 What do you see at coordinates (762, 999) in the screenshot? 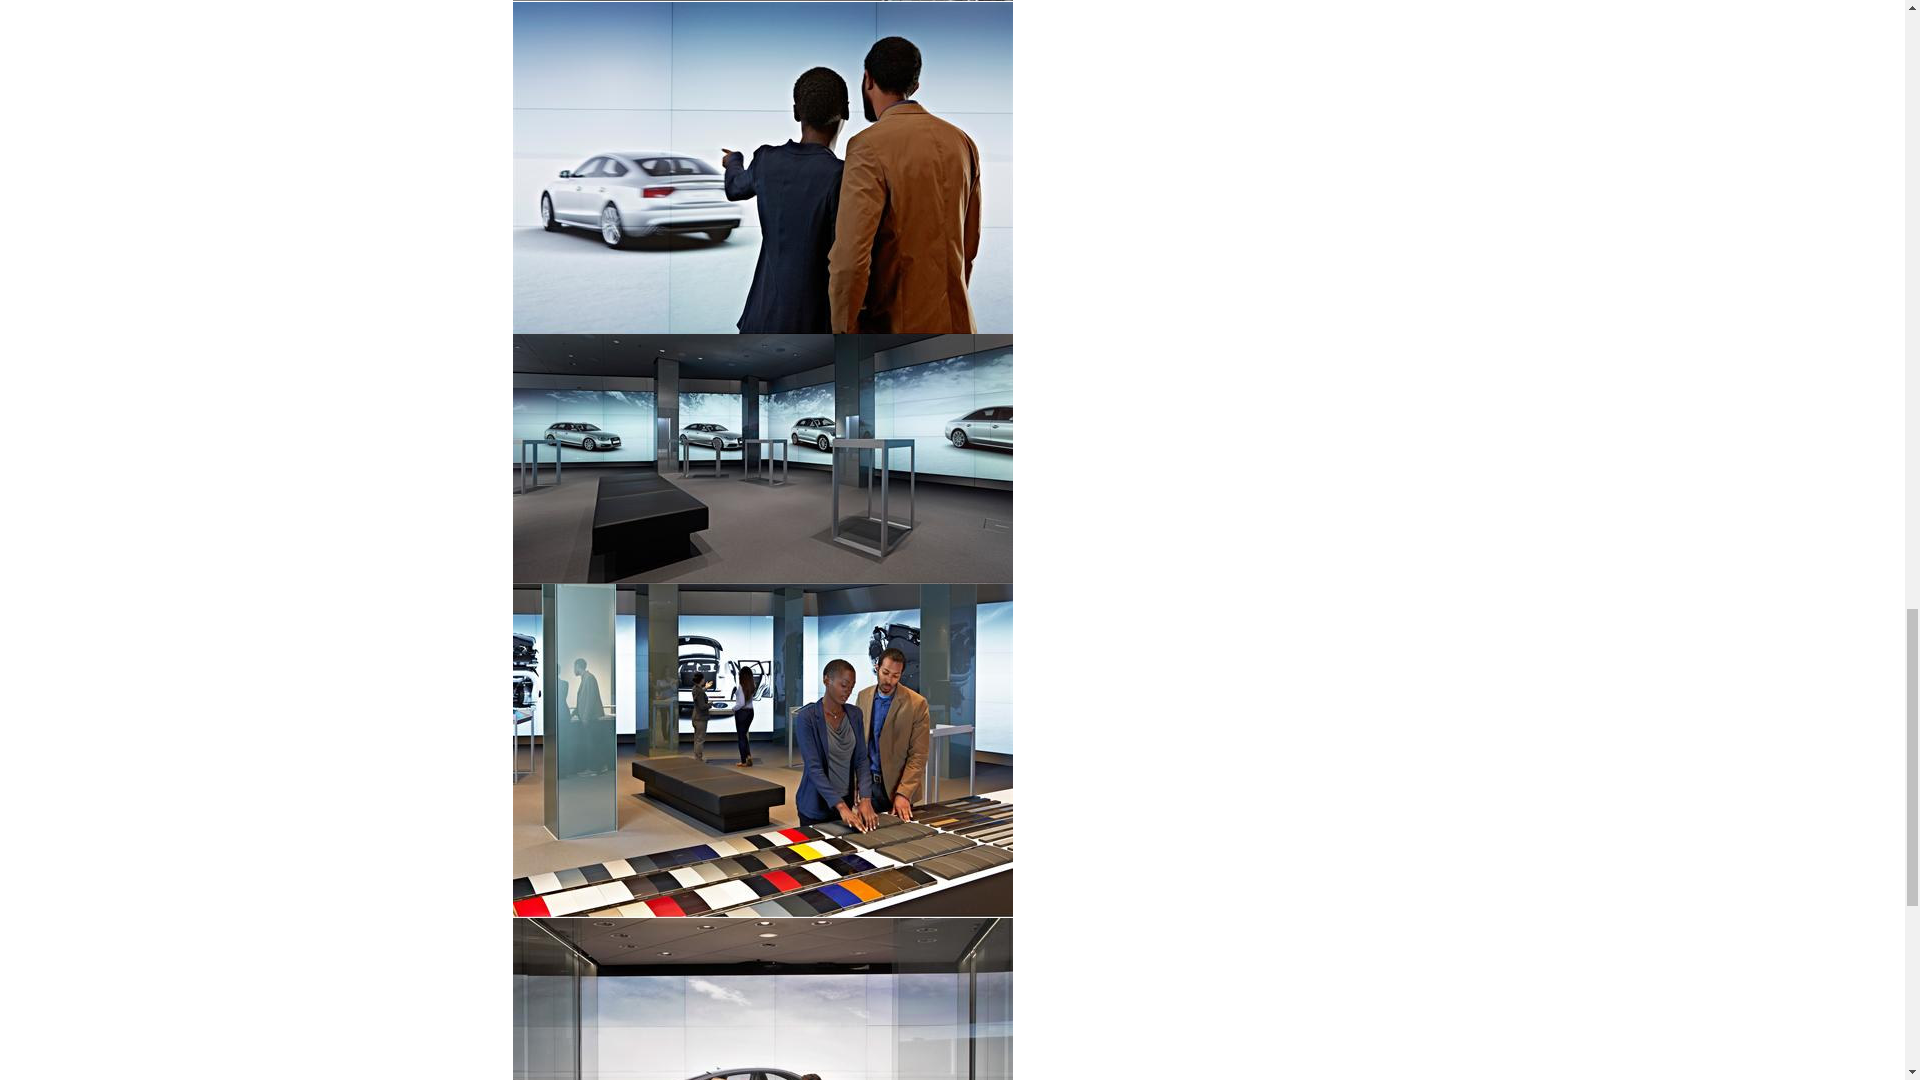
I see `Audi City 6` at bounding box center [762, 999].